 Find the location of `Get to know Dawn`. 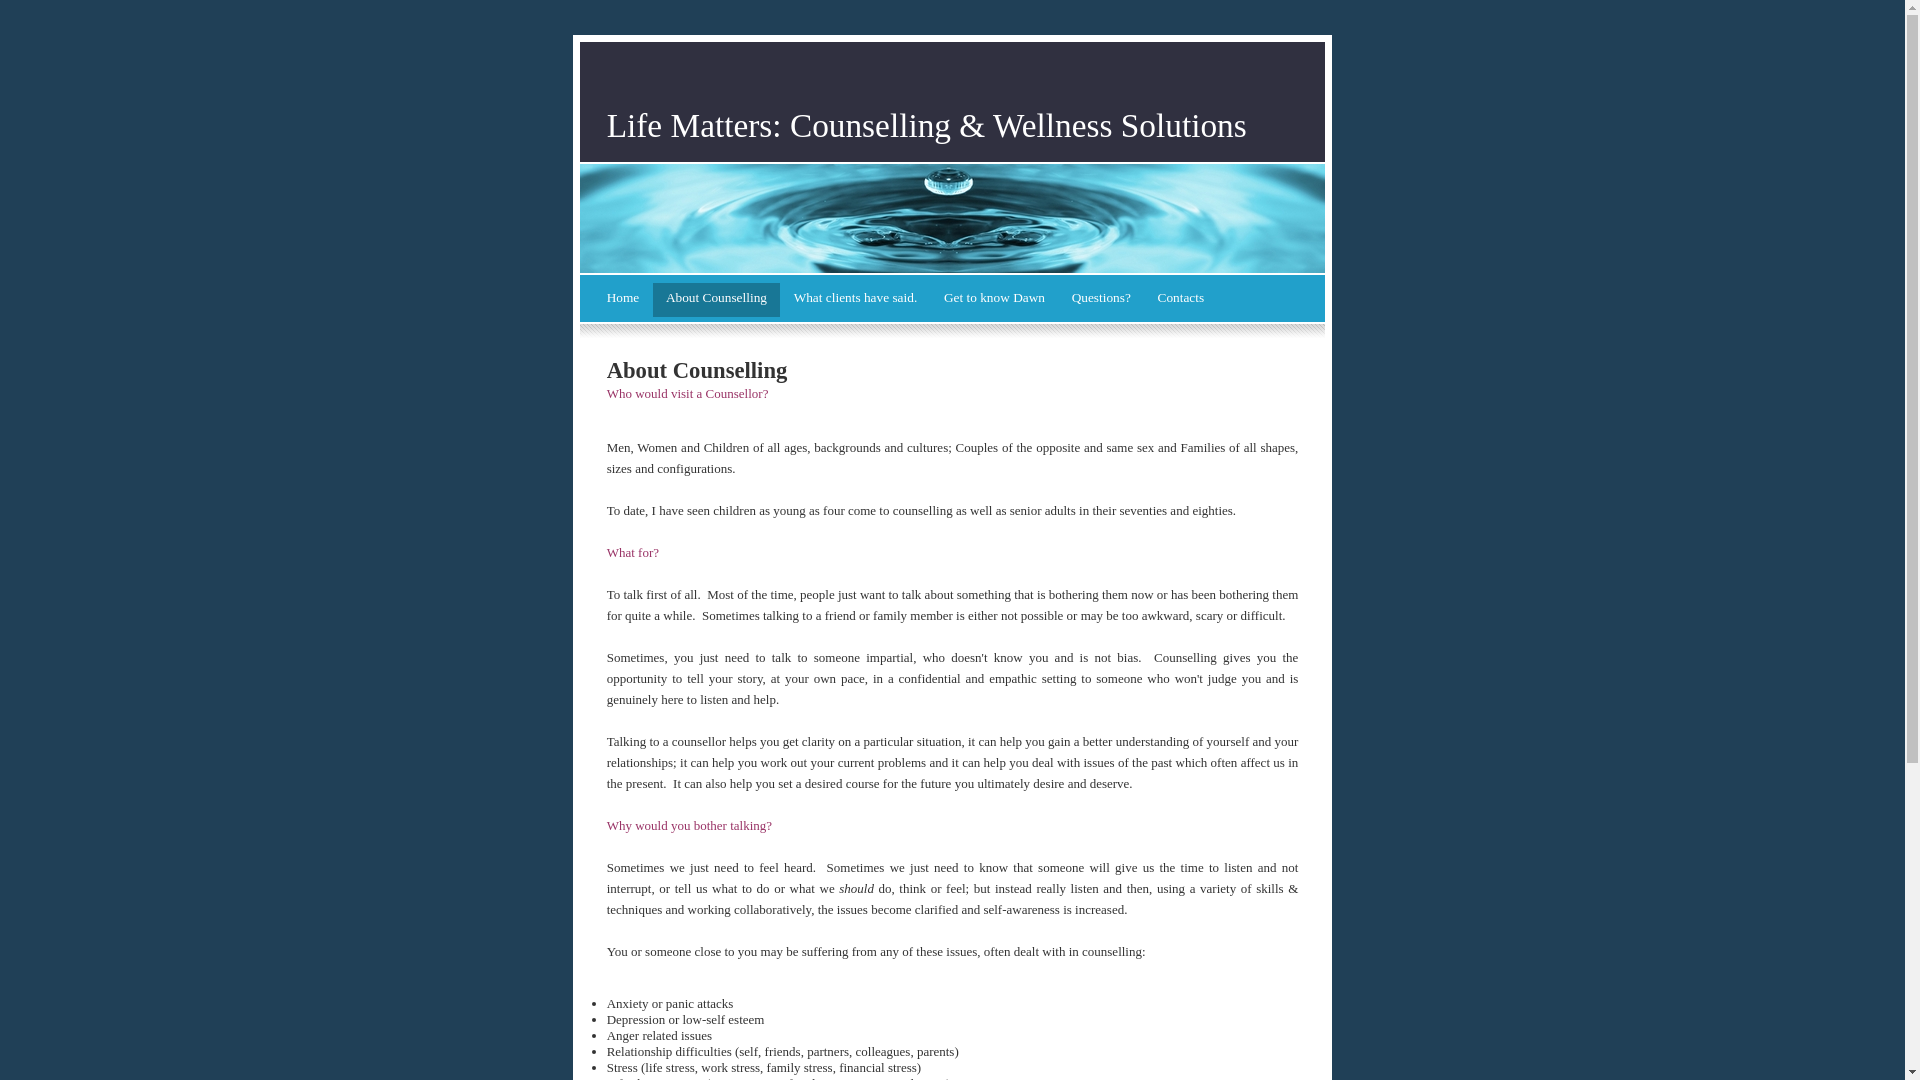

Get to know Dawn is located at coordinates (995, 300).